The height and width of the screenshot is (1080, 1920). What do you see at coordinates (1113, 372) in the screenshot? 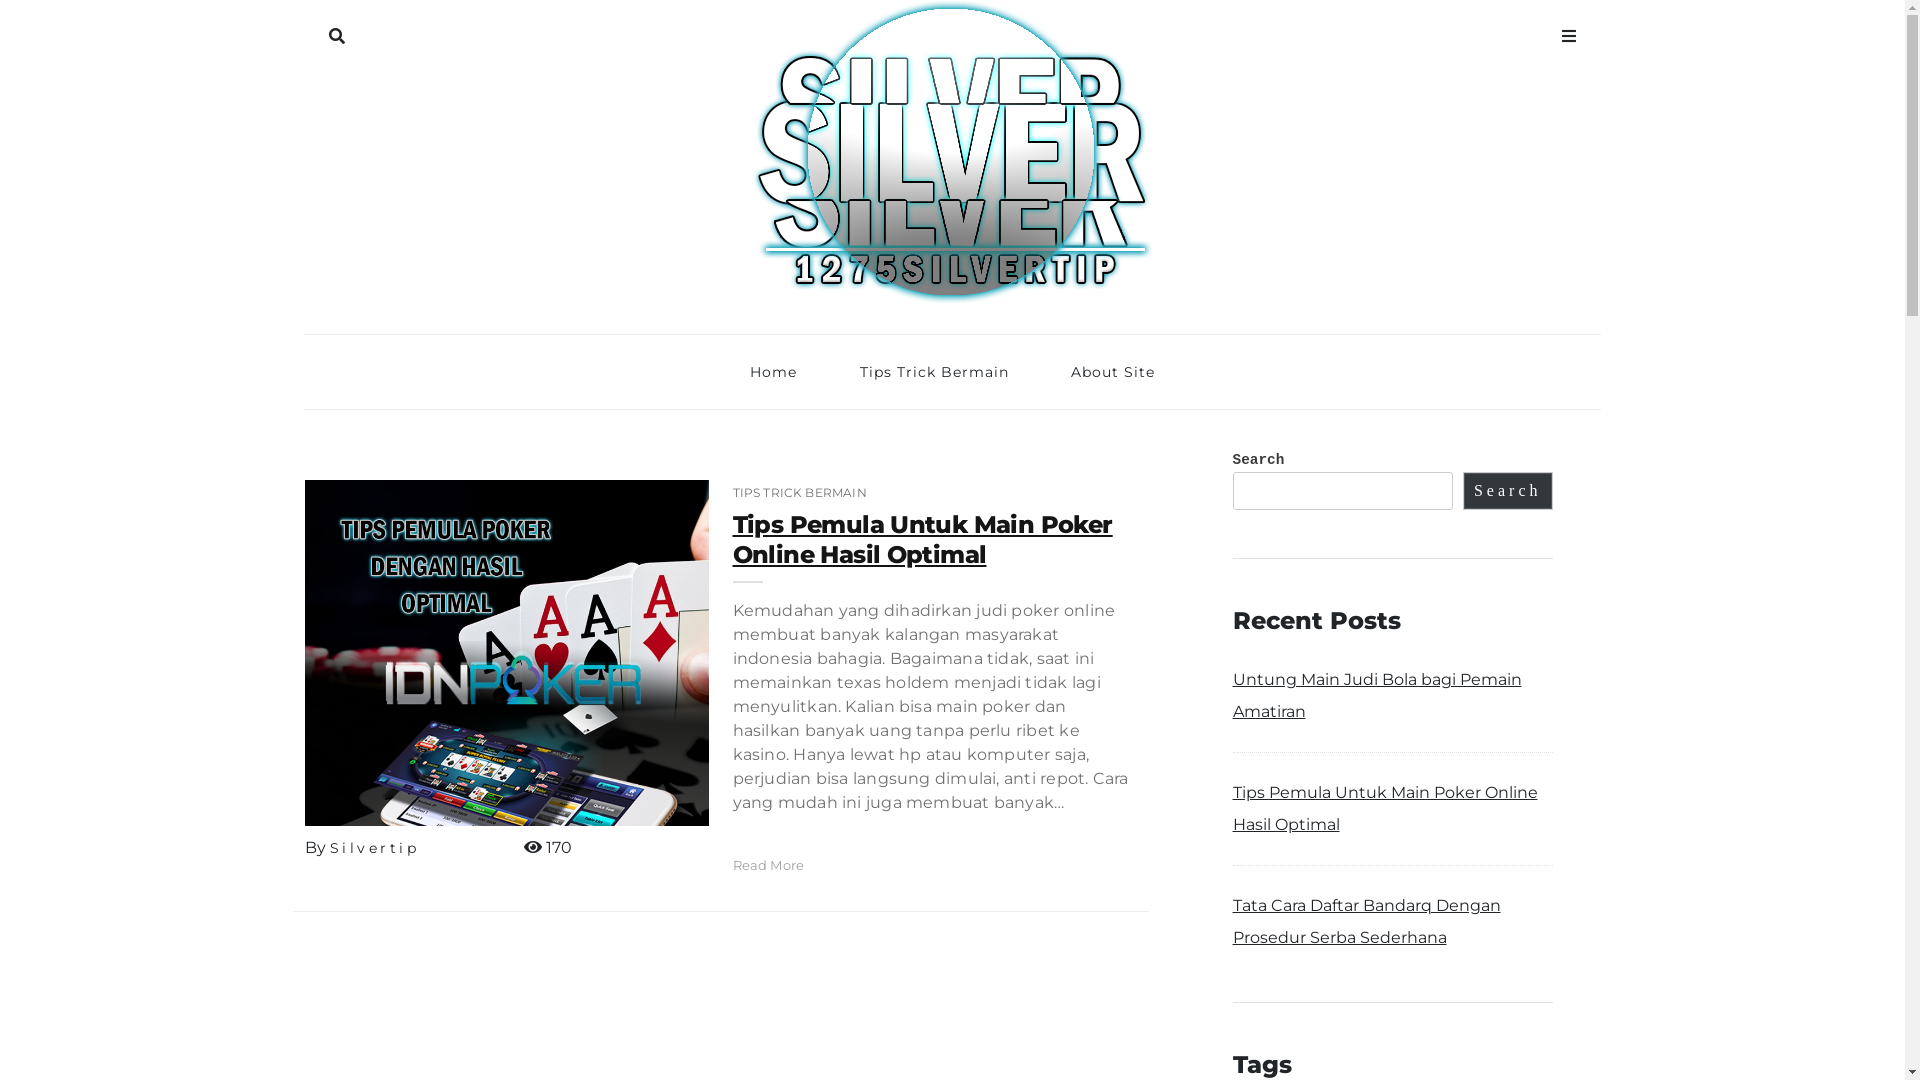
I see `About Site` at bounding box center [1113, 372].